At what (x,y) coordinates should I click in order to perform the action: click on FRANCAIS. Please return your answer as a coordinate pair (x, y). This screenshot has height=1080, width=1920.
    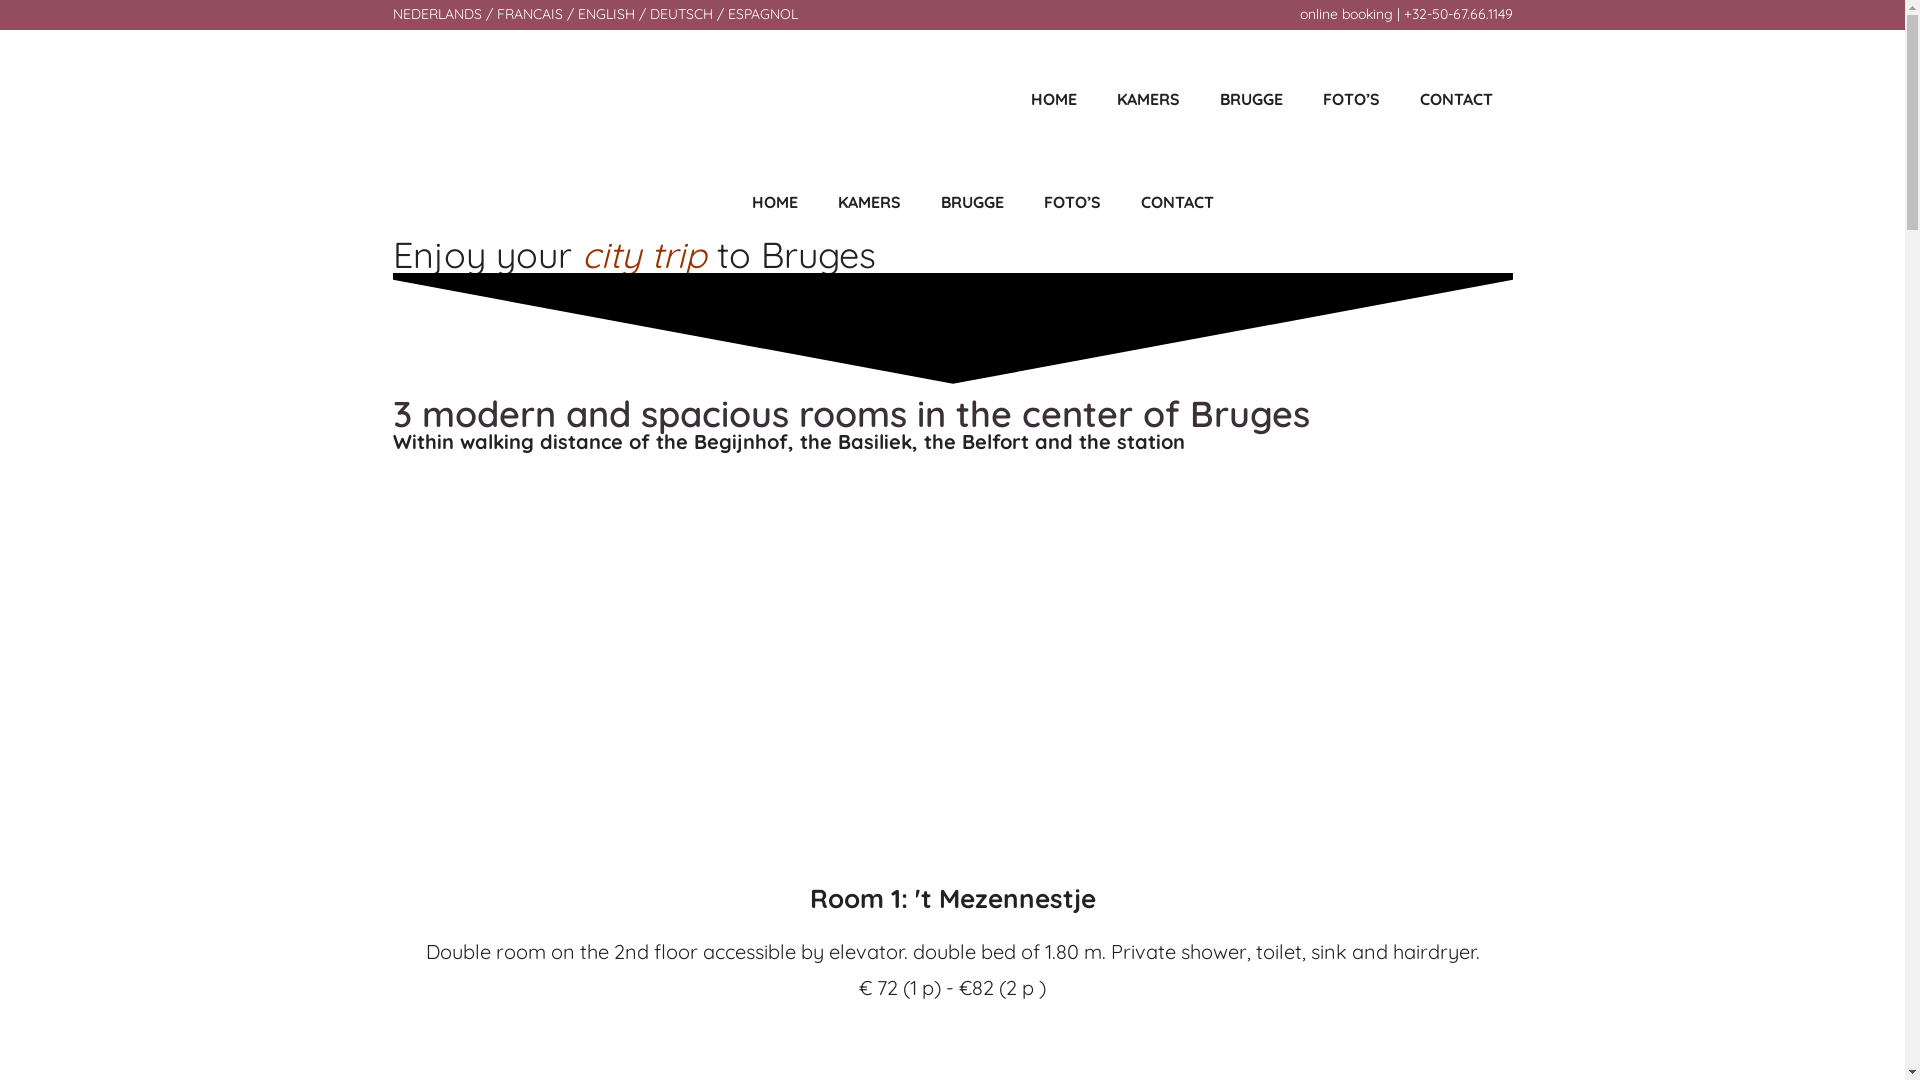
    Looking at the image, I should click on (529, 14).